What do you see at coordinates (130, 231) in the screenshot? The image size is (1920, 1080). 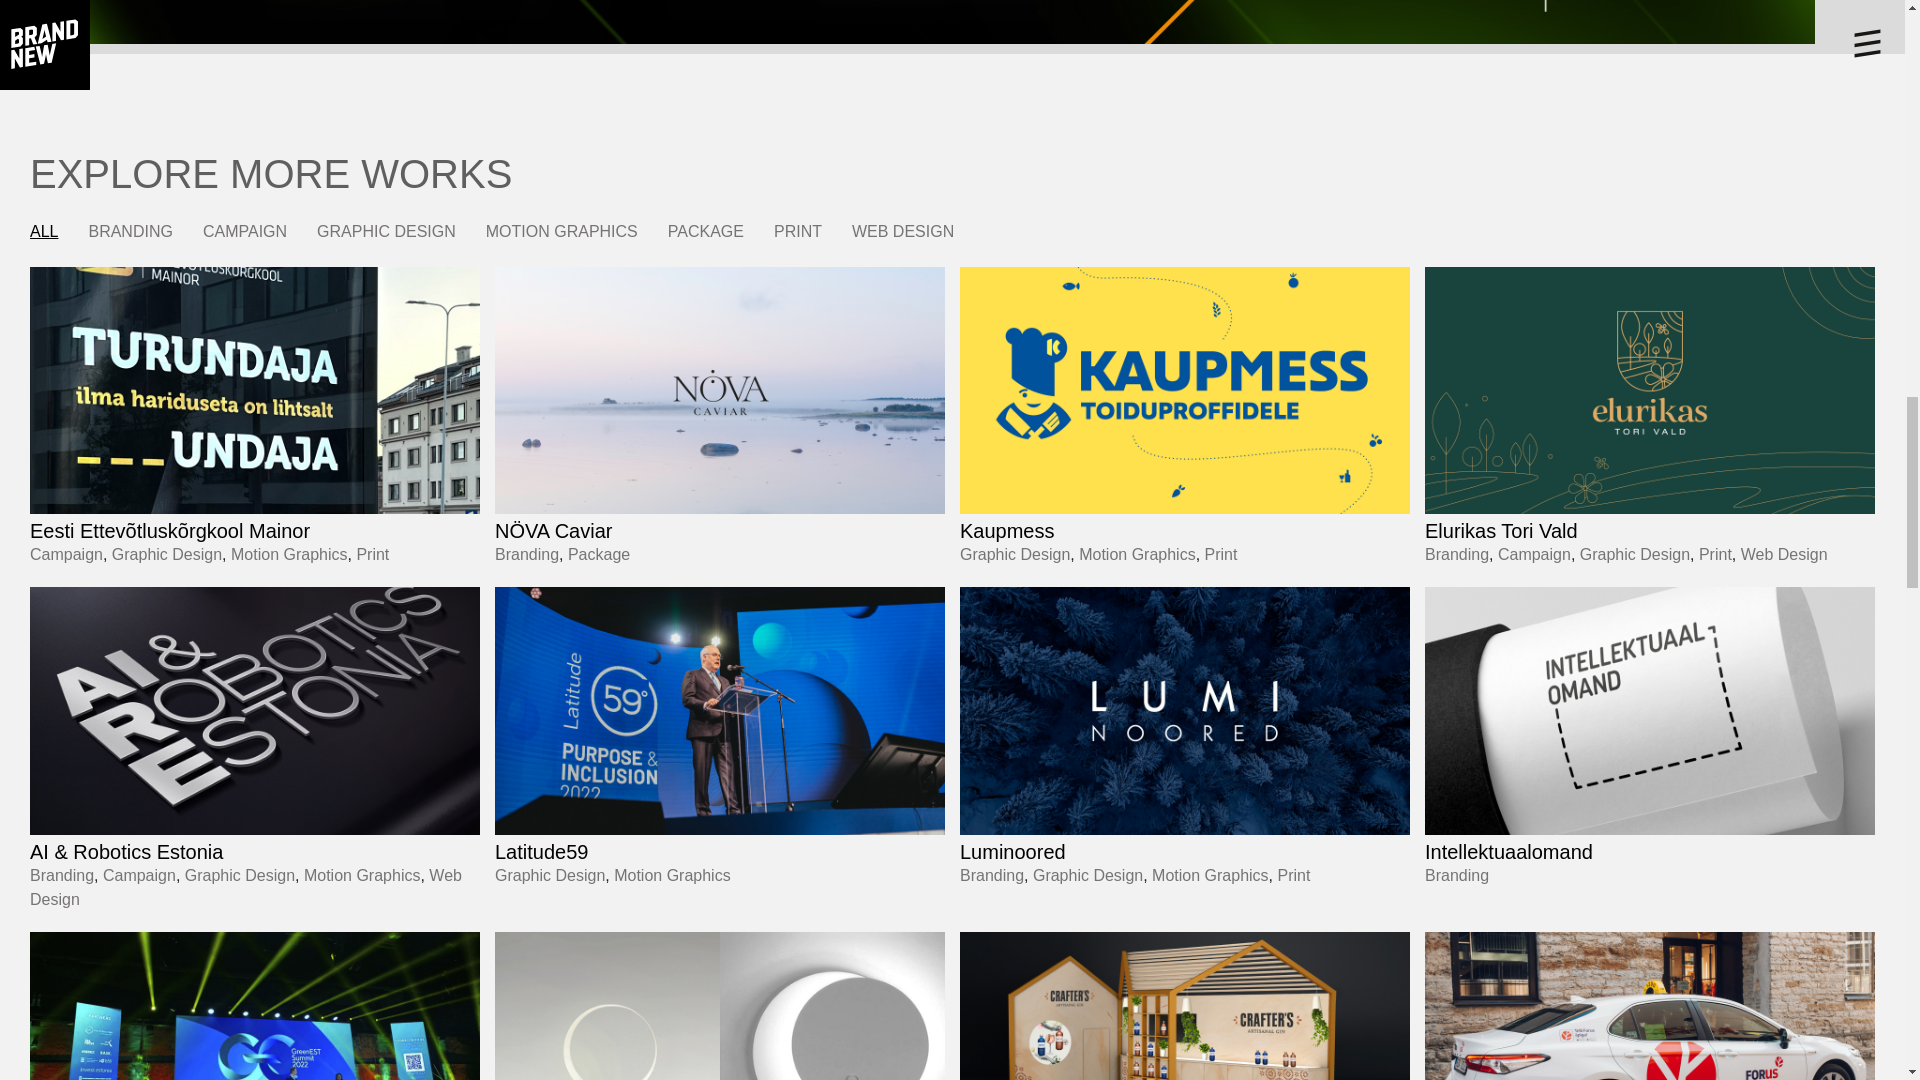 I see `BRANDING` at bounding box center [130, 231].